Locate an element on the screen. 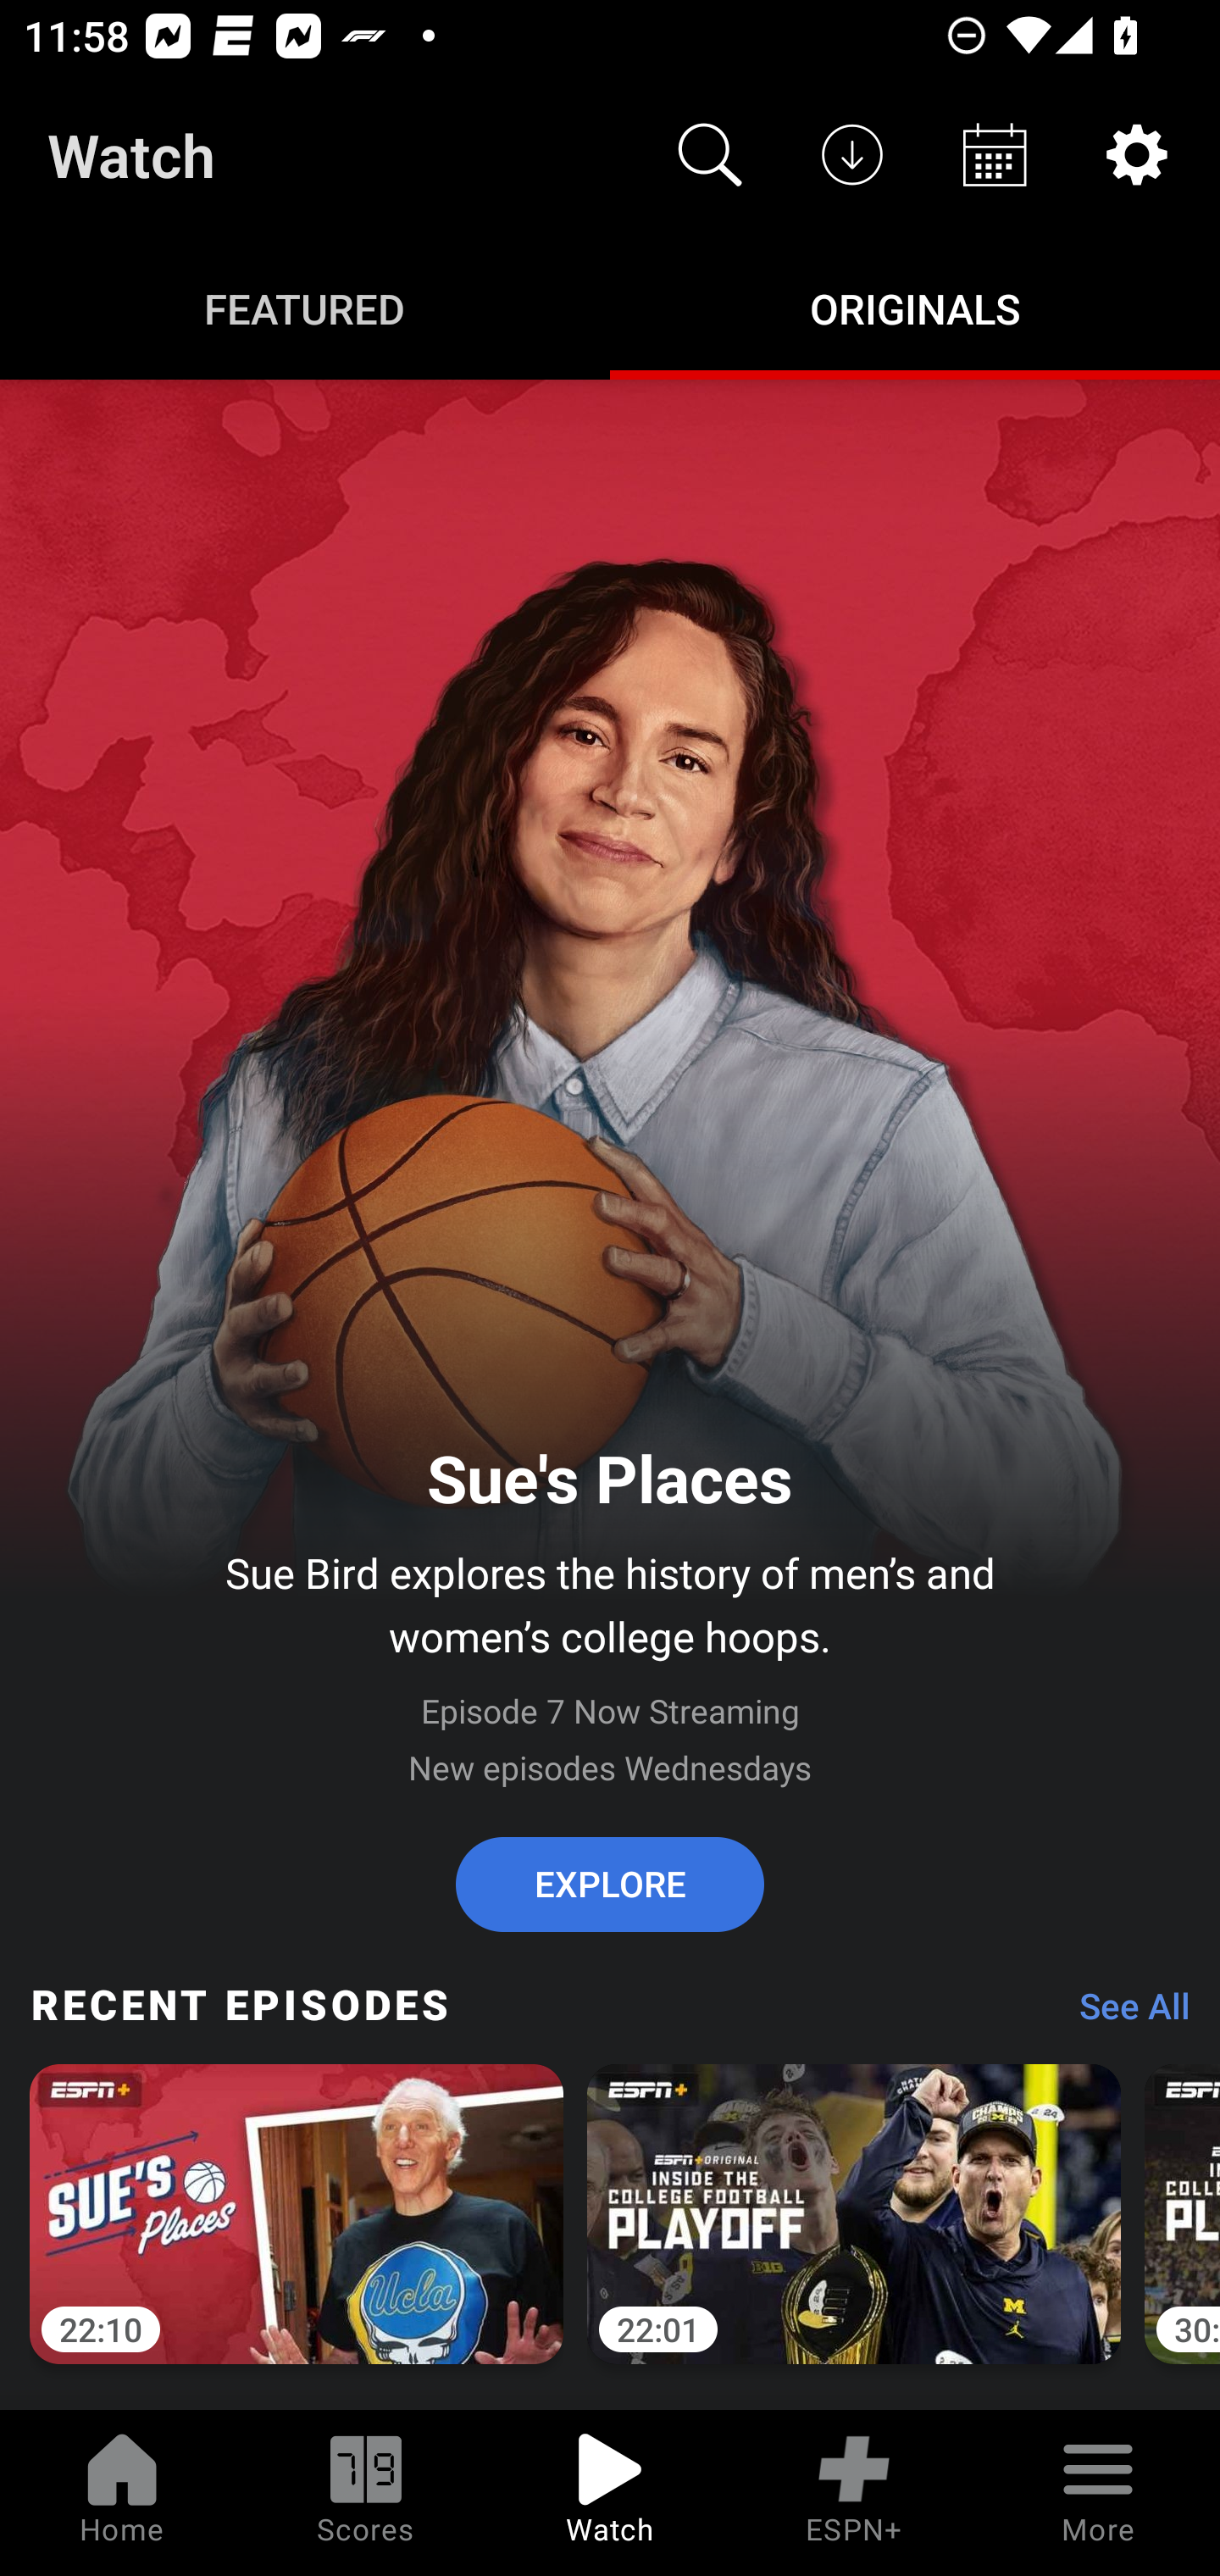 Image resolution: width=1220 pixels, height=2576 pixels. EXPLORE is located at coordinates (610, 1885).